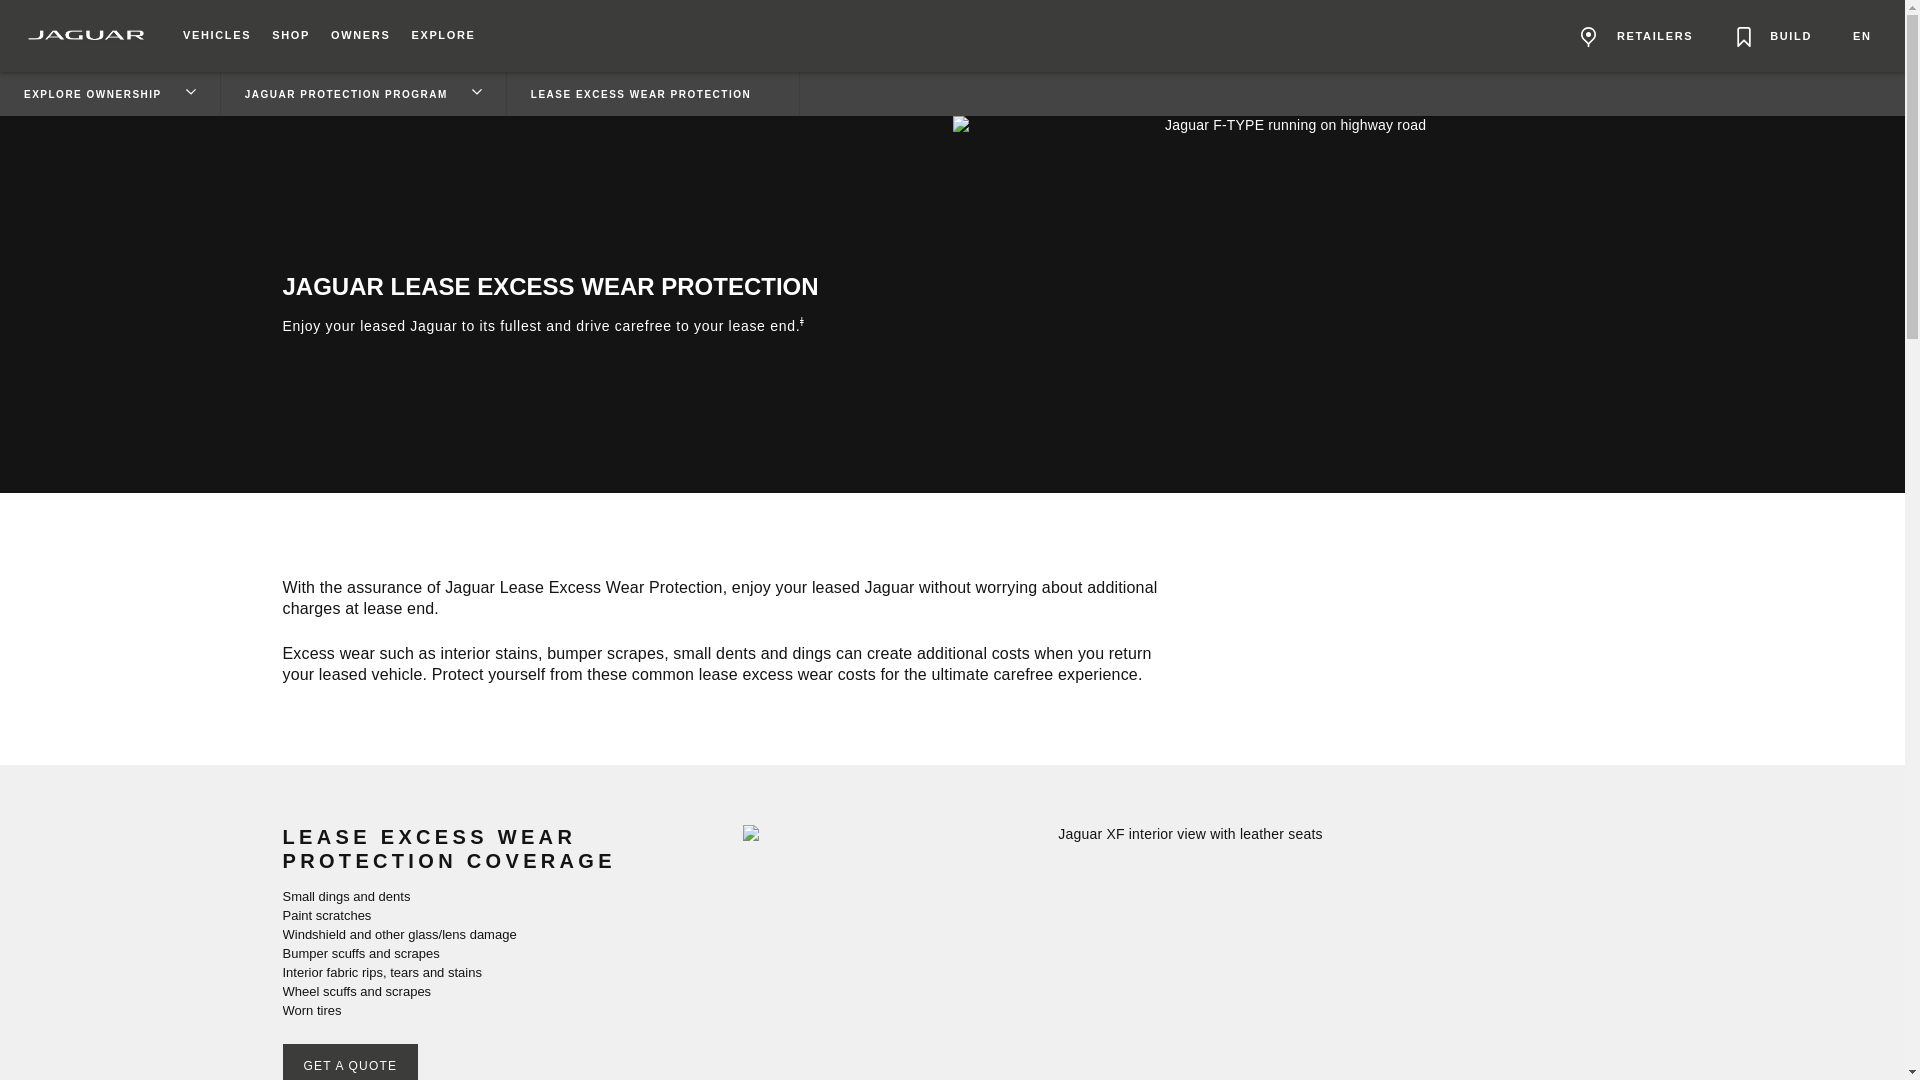  Describe the element at coordinates (110, 94) in the screenshot. I see `EXPLORE OWNERSHIP` at that location.